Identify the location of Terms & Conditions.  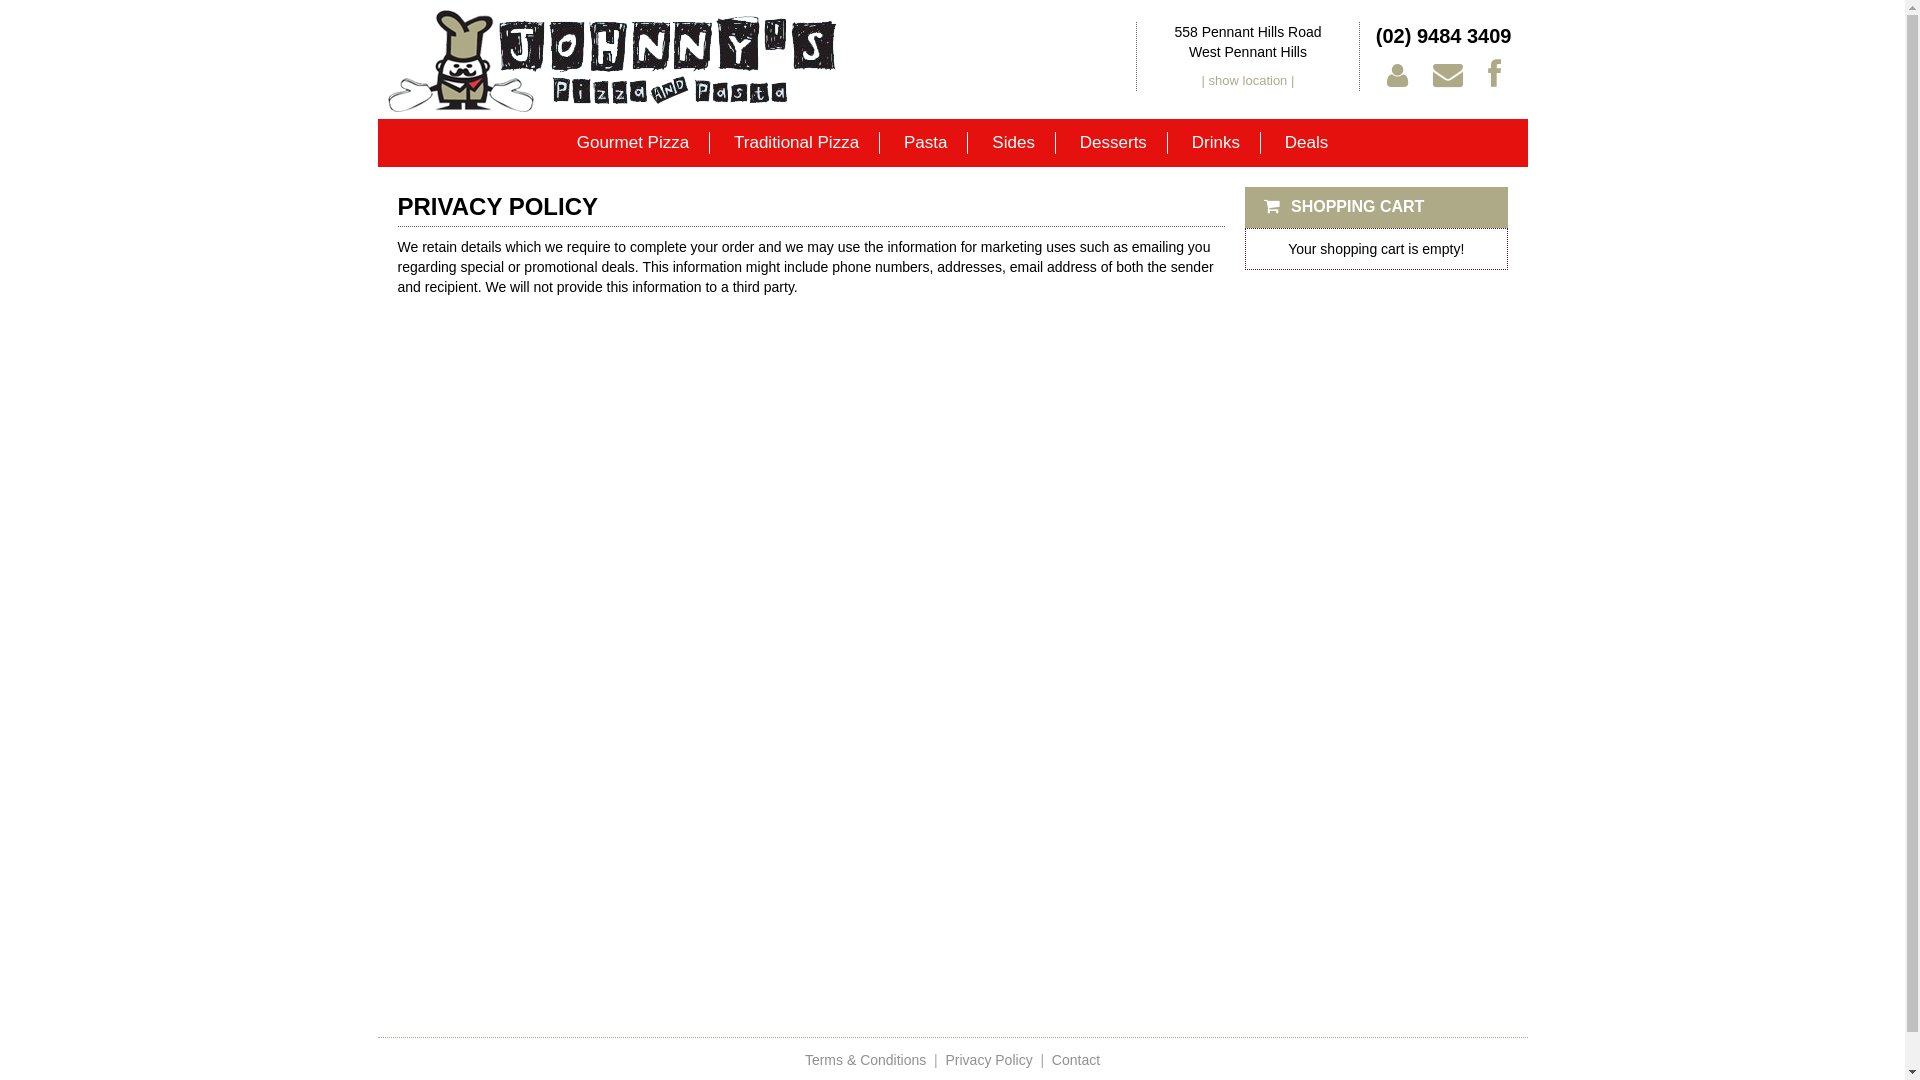
(866, 1060).